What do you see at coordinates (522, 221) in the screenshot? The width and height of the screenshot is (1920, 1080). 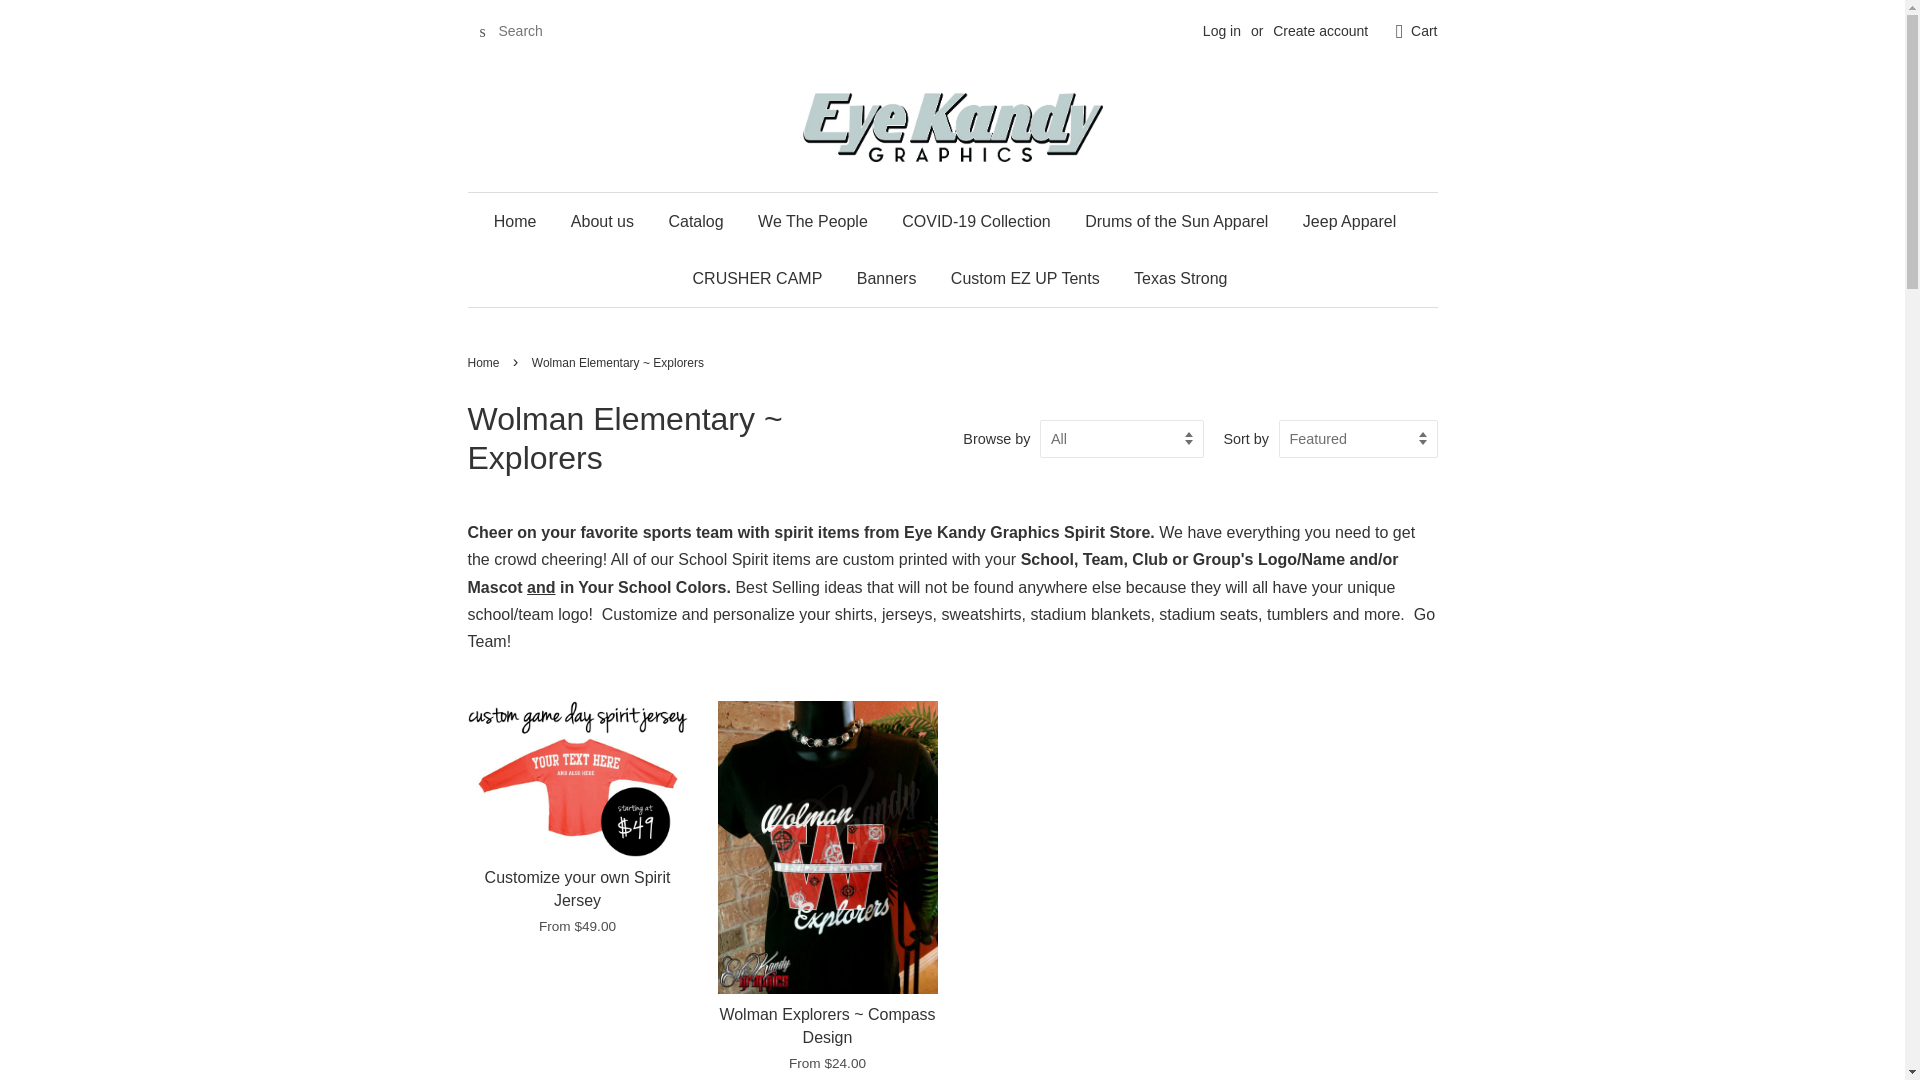 I see `Home` at bounding box center [522, 221].